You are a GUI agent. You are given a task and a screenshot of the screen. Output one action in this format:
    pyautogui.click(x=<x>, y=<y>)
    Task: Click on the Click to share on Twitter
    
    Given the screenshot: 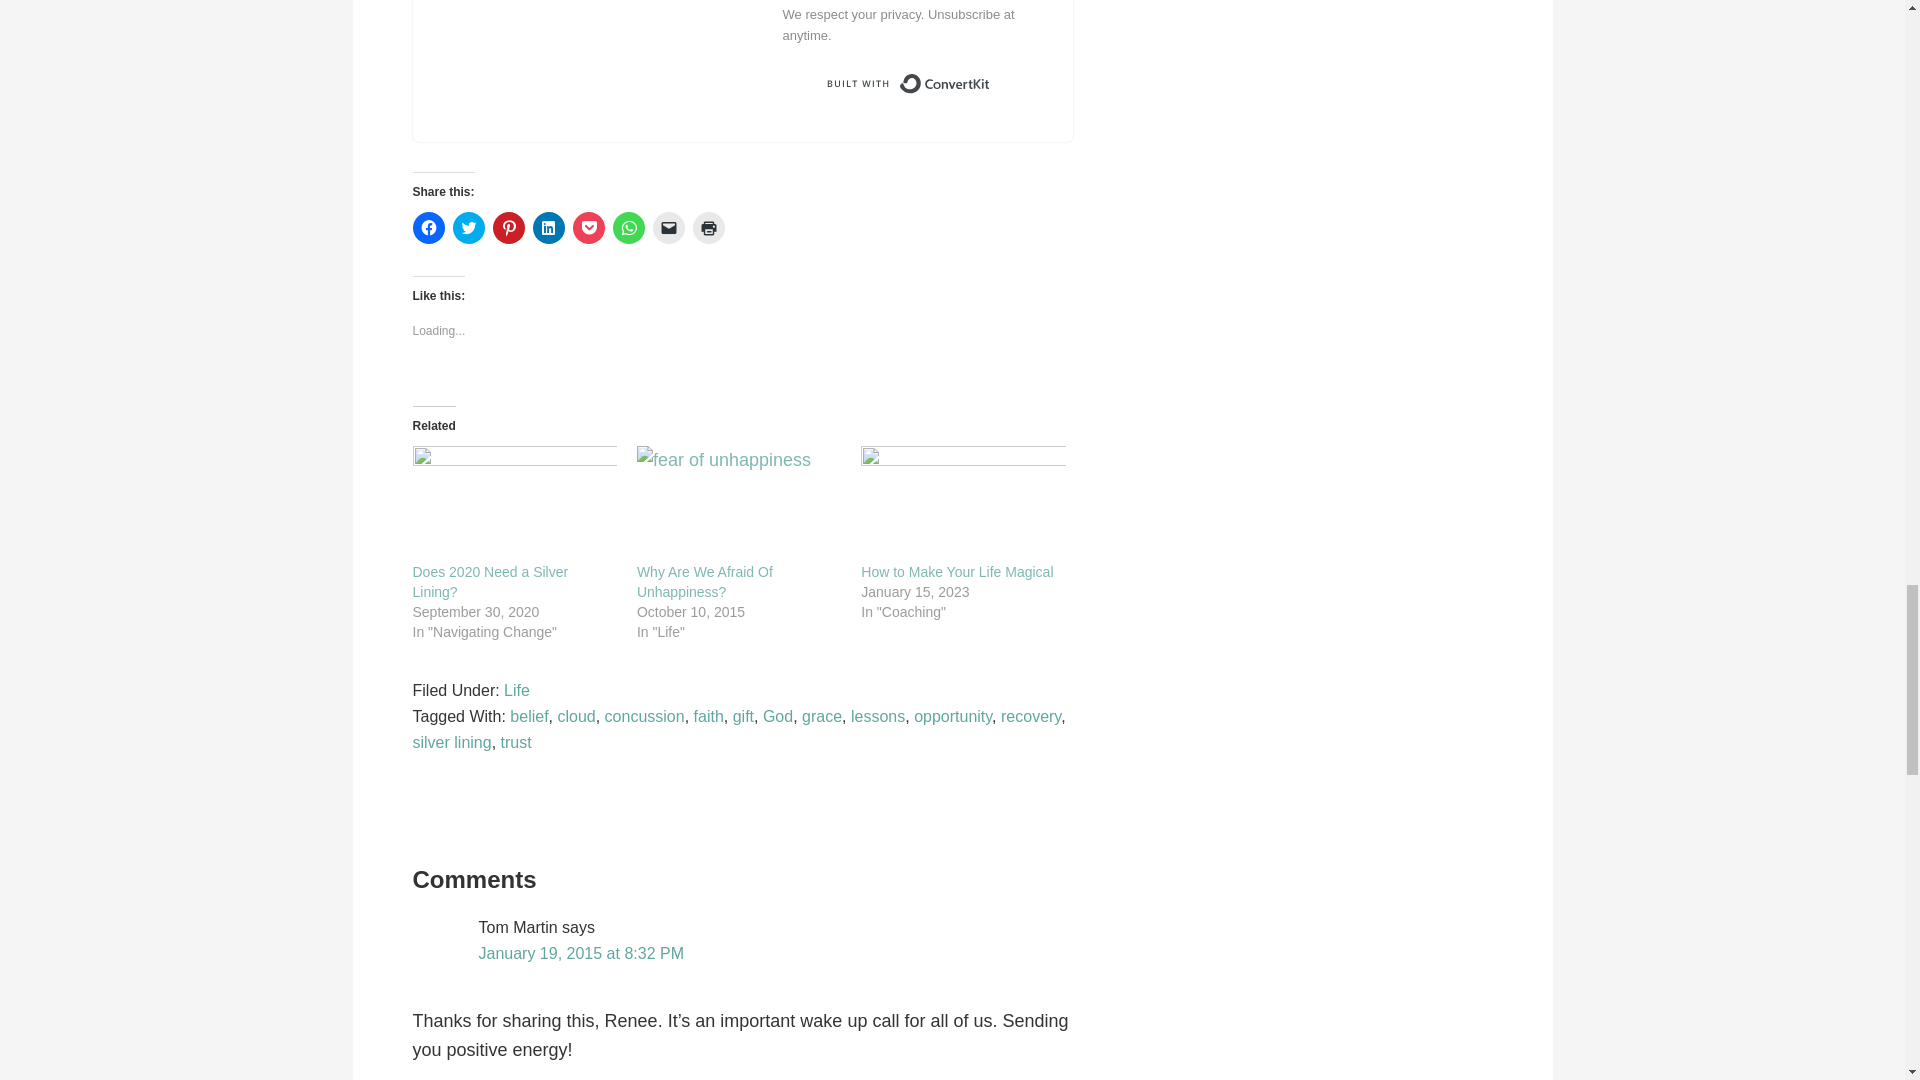 What is the action you would take?
    pyautogui.click(x=467, y=228)
    